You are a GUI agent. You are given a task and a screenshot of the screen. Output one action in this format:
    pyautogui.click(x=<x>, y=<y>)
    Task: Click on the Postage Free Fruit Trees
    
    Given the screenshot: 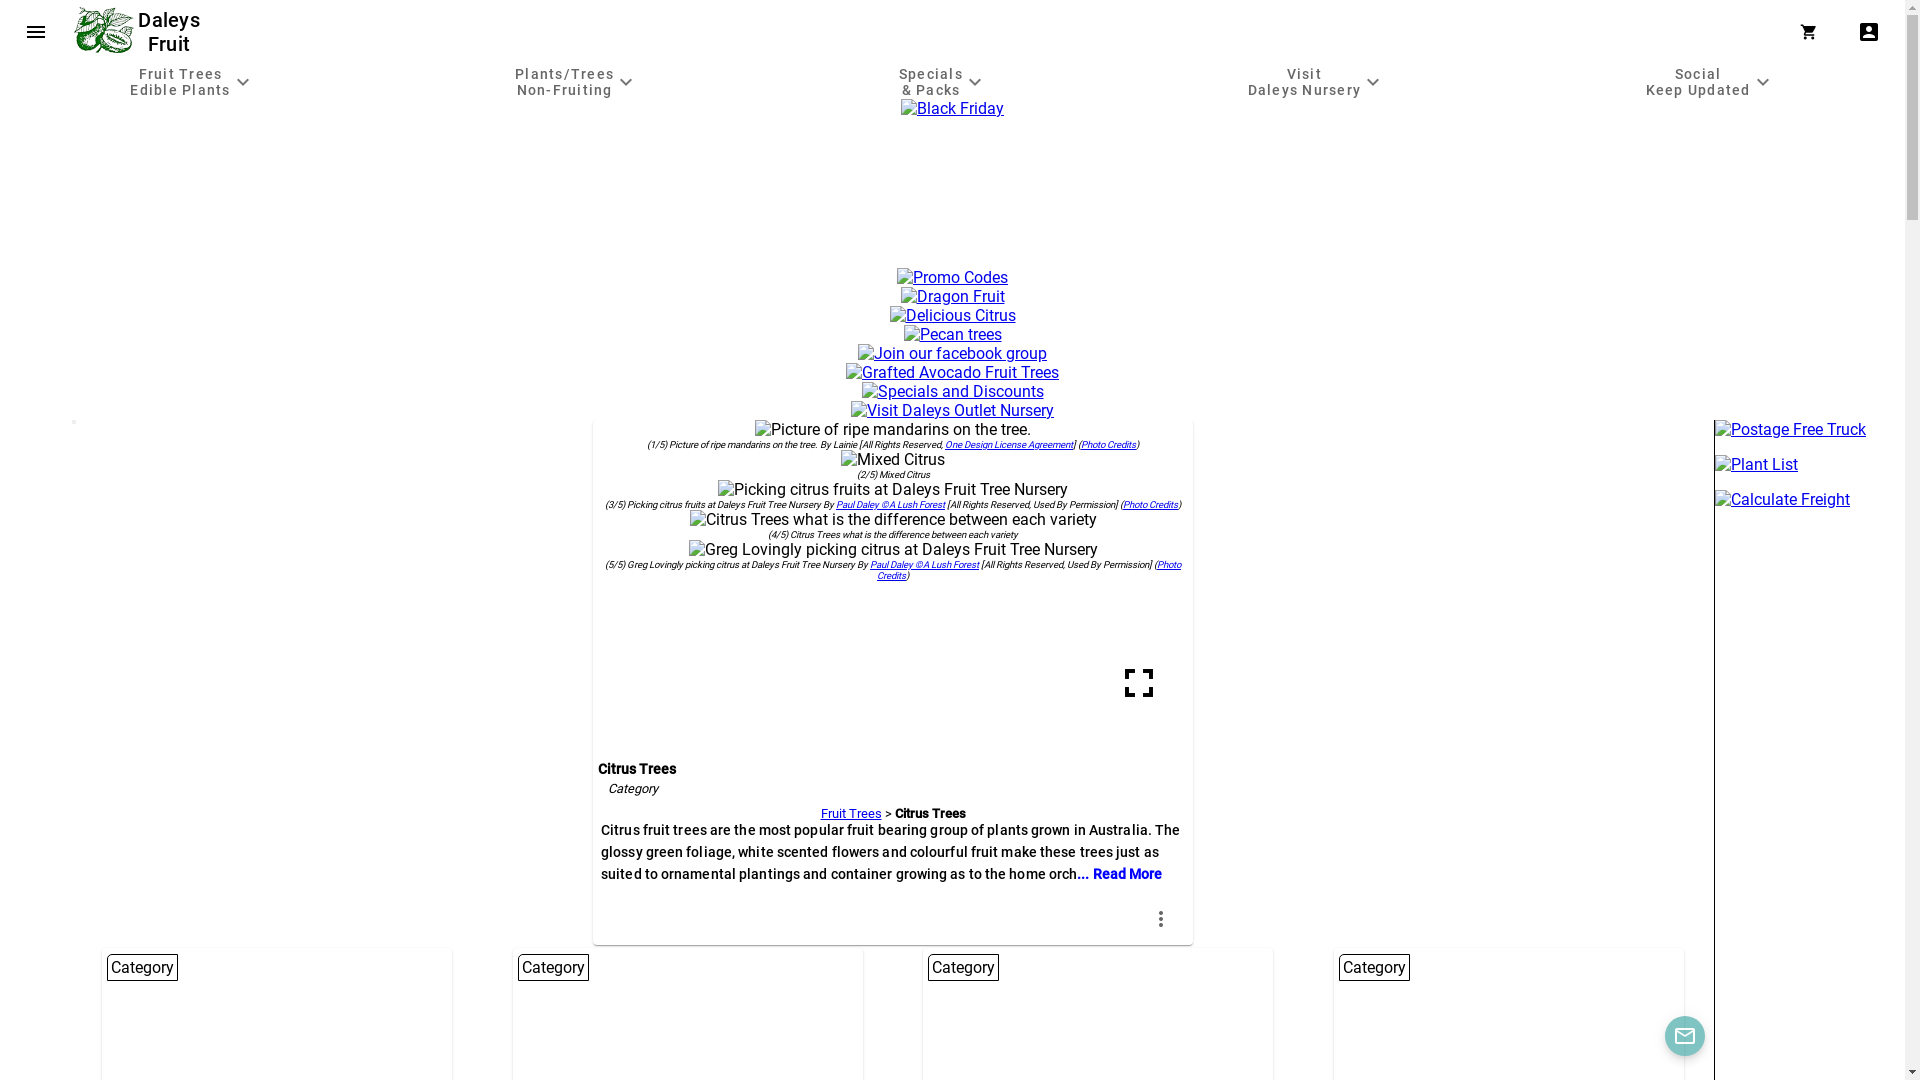 What is the action you would take?
    pyautogui.click(x=1810, y=430)
    